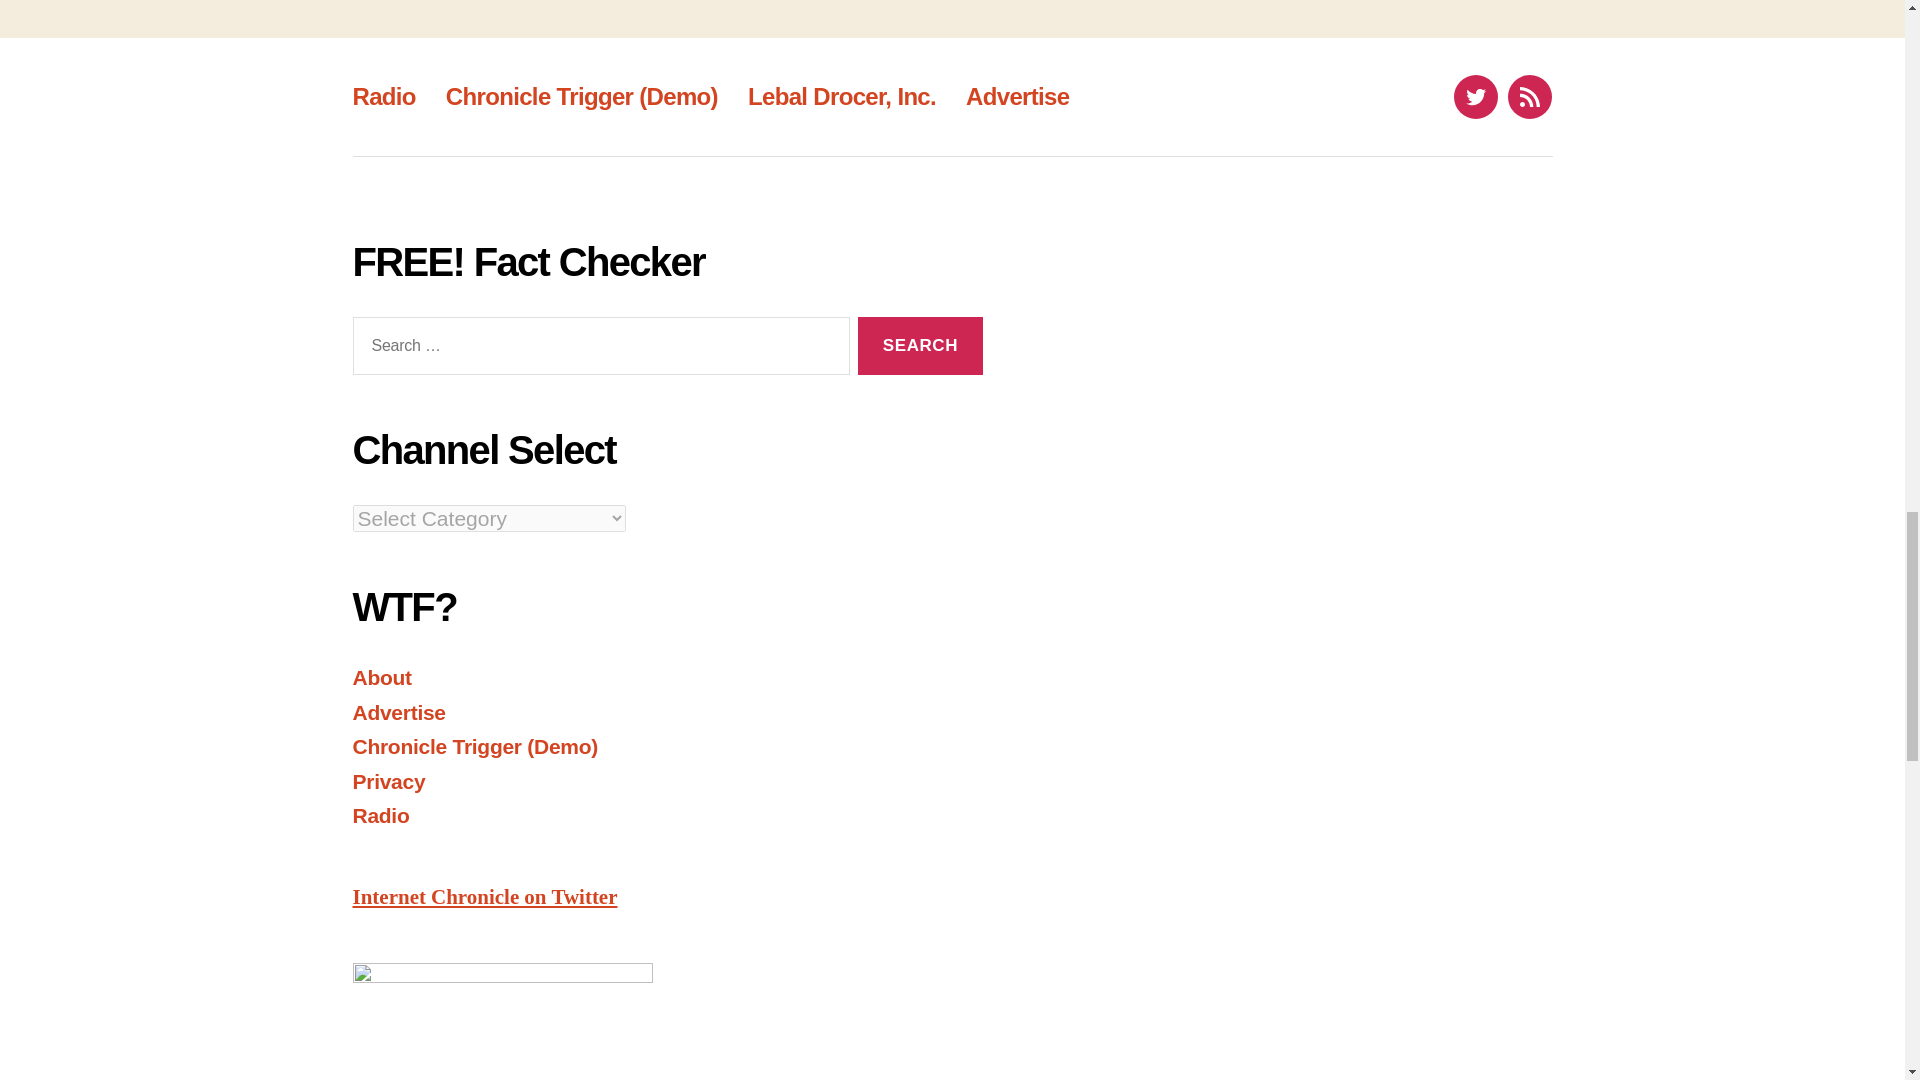 The width and height of the screenshot is (1920, 1080). Describe the element at coordinates (380, 678) in the screenshot. I see `About` at that location.